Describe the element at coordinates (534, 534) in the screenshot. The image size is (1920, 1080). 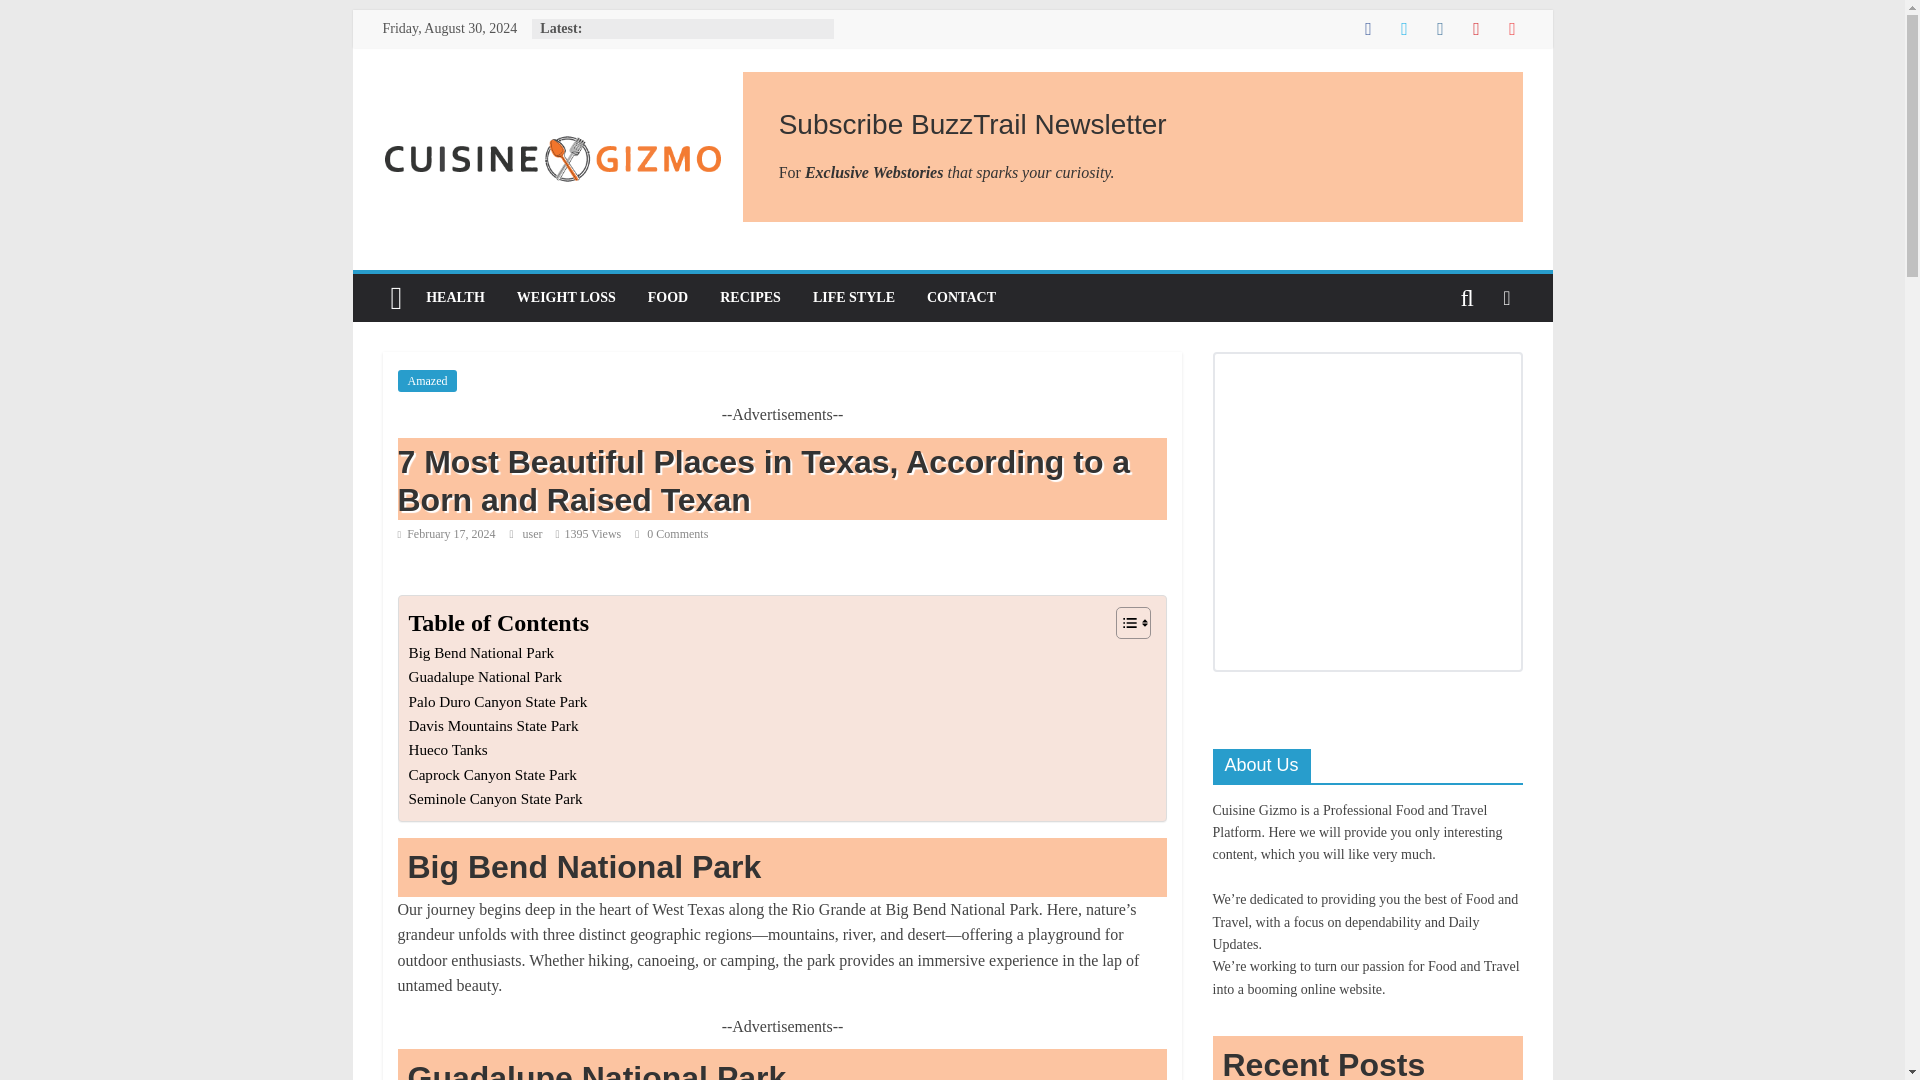
I see `user` at that location.